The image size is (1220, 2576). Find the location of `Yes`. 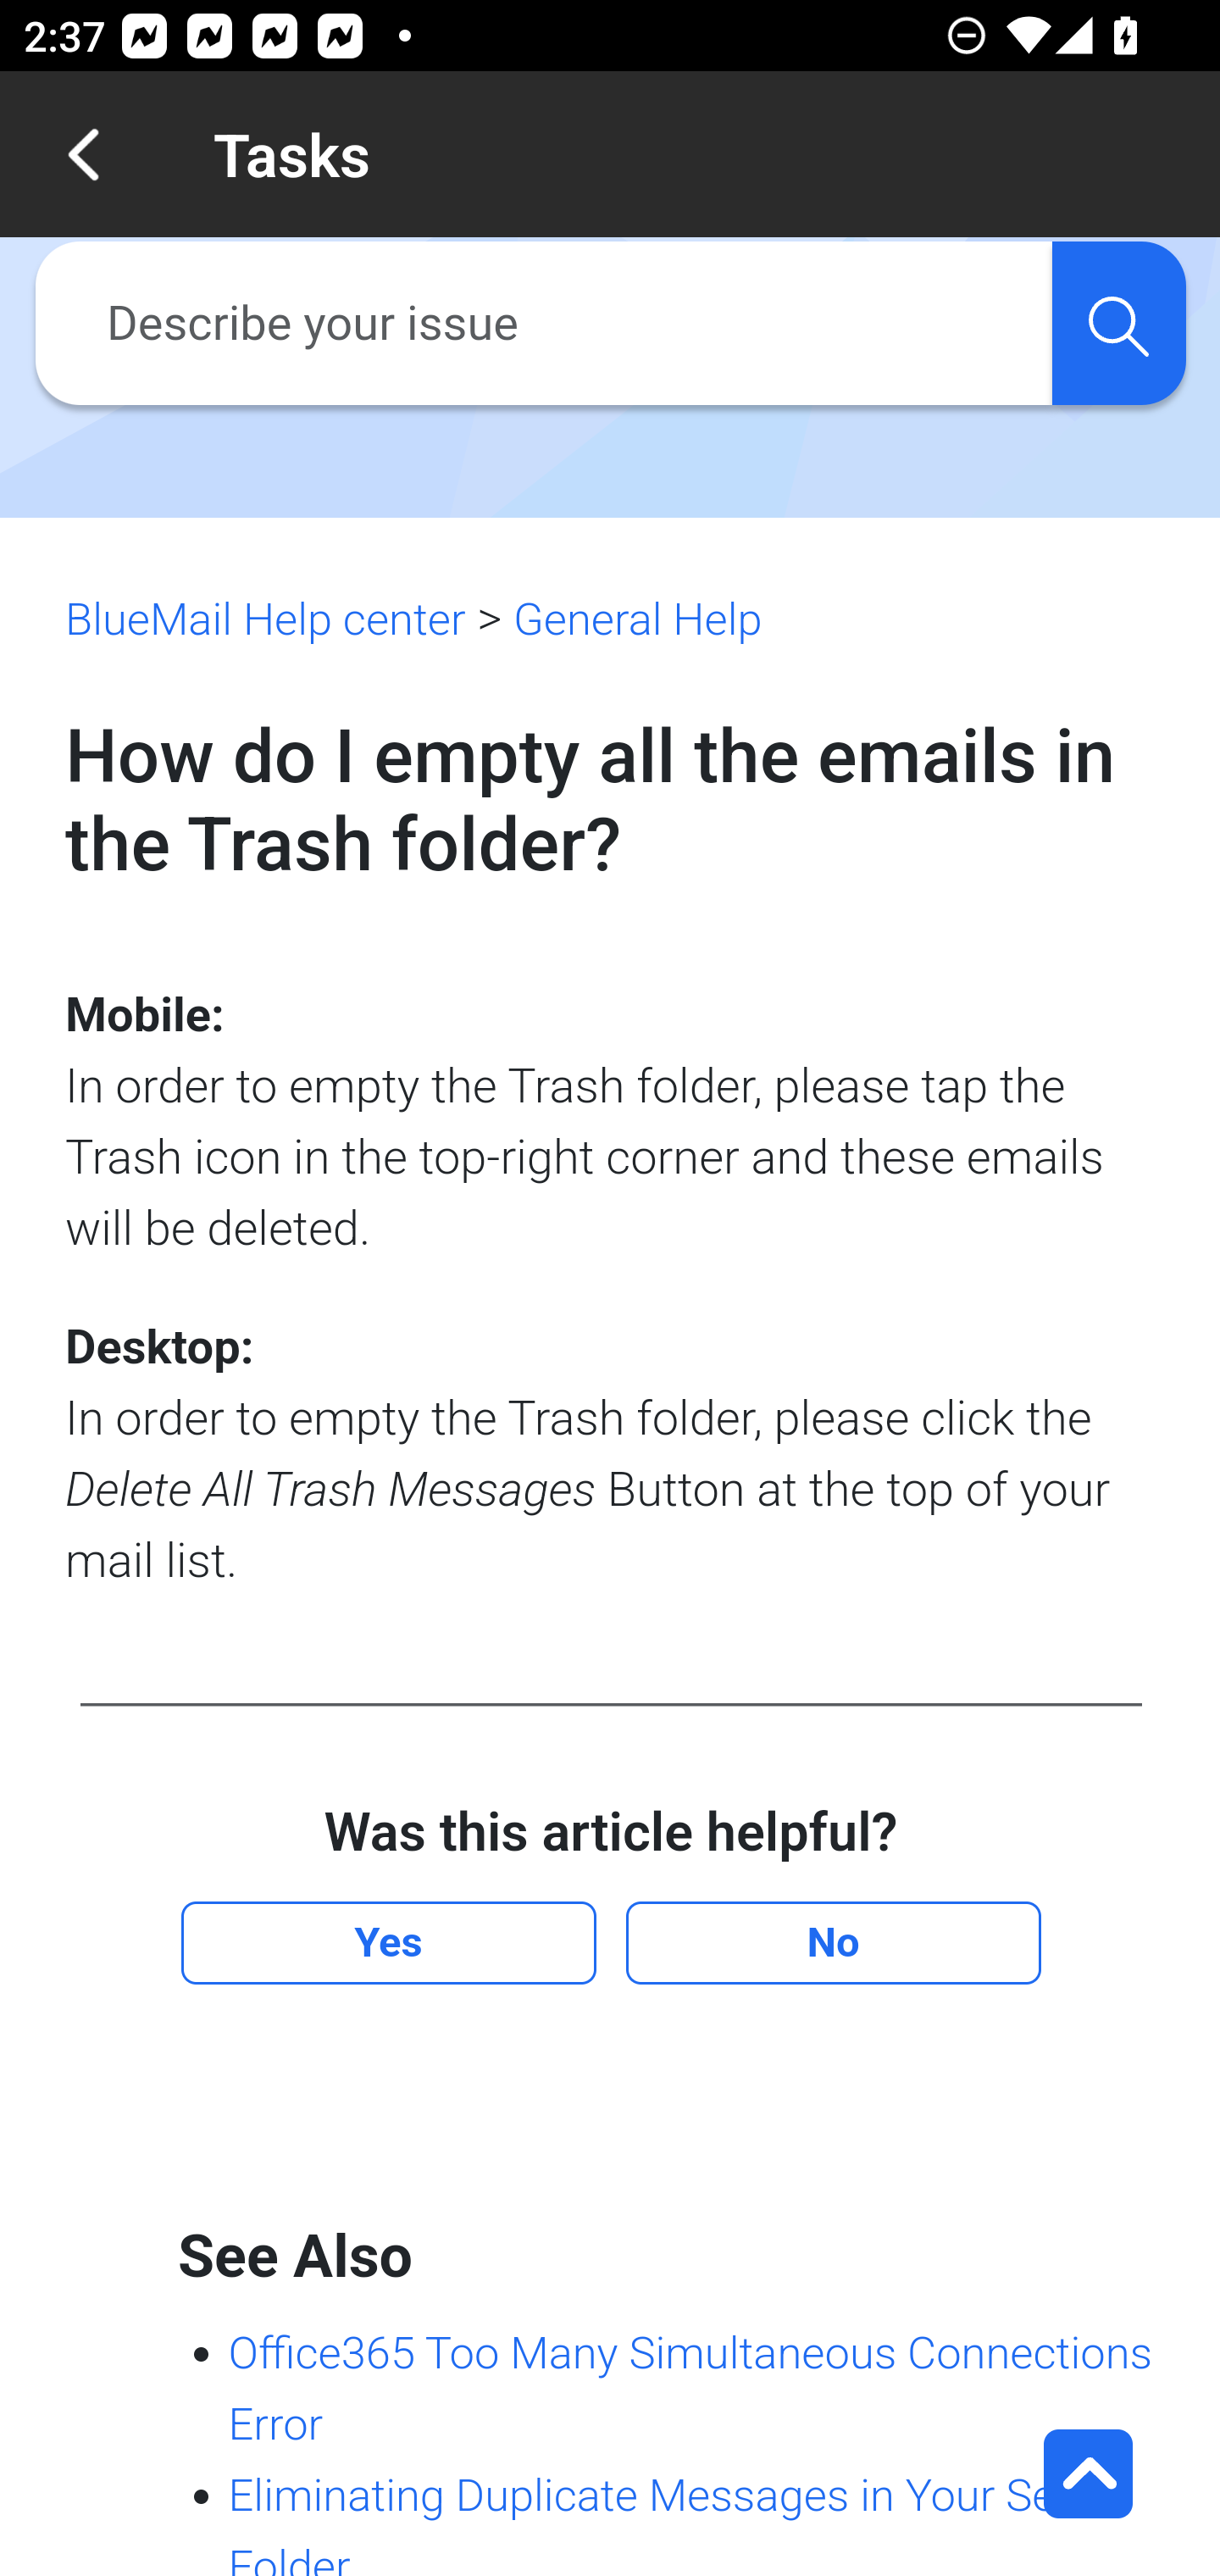

Yes is located at coordinates (388, 1943).